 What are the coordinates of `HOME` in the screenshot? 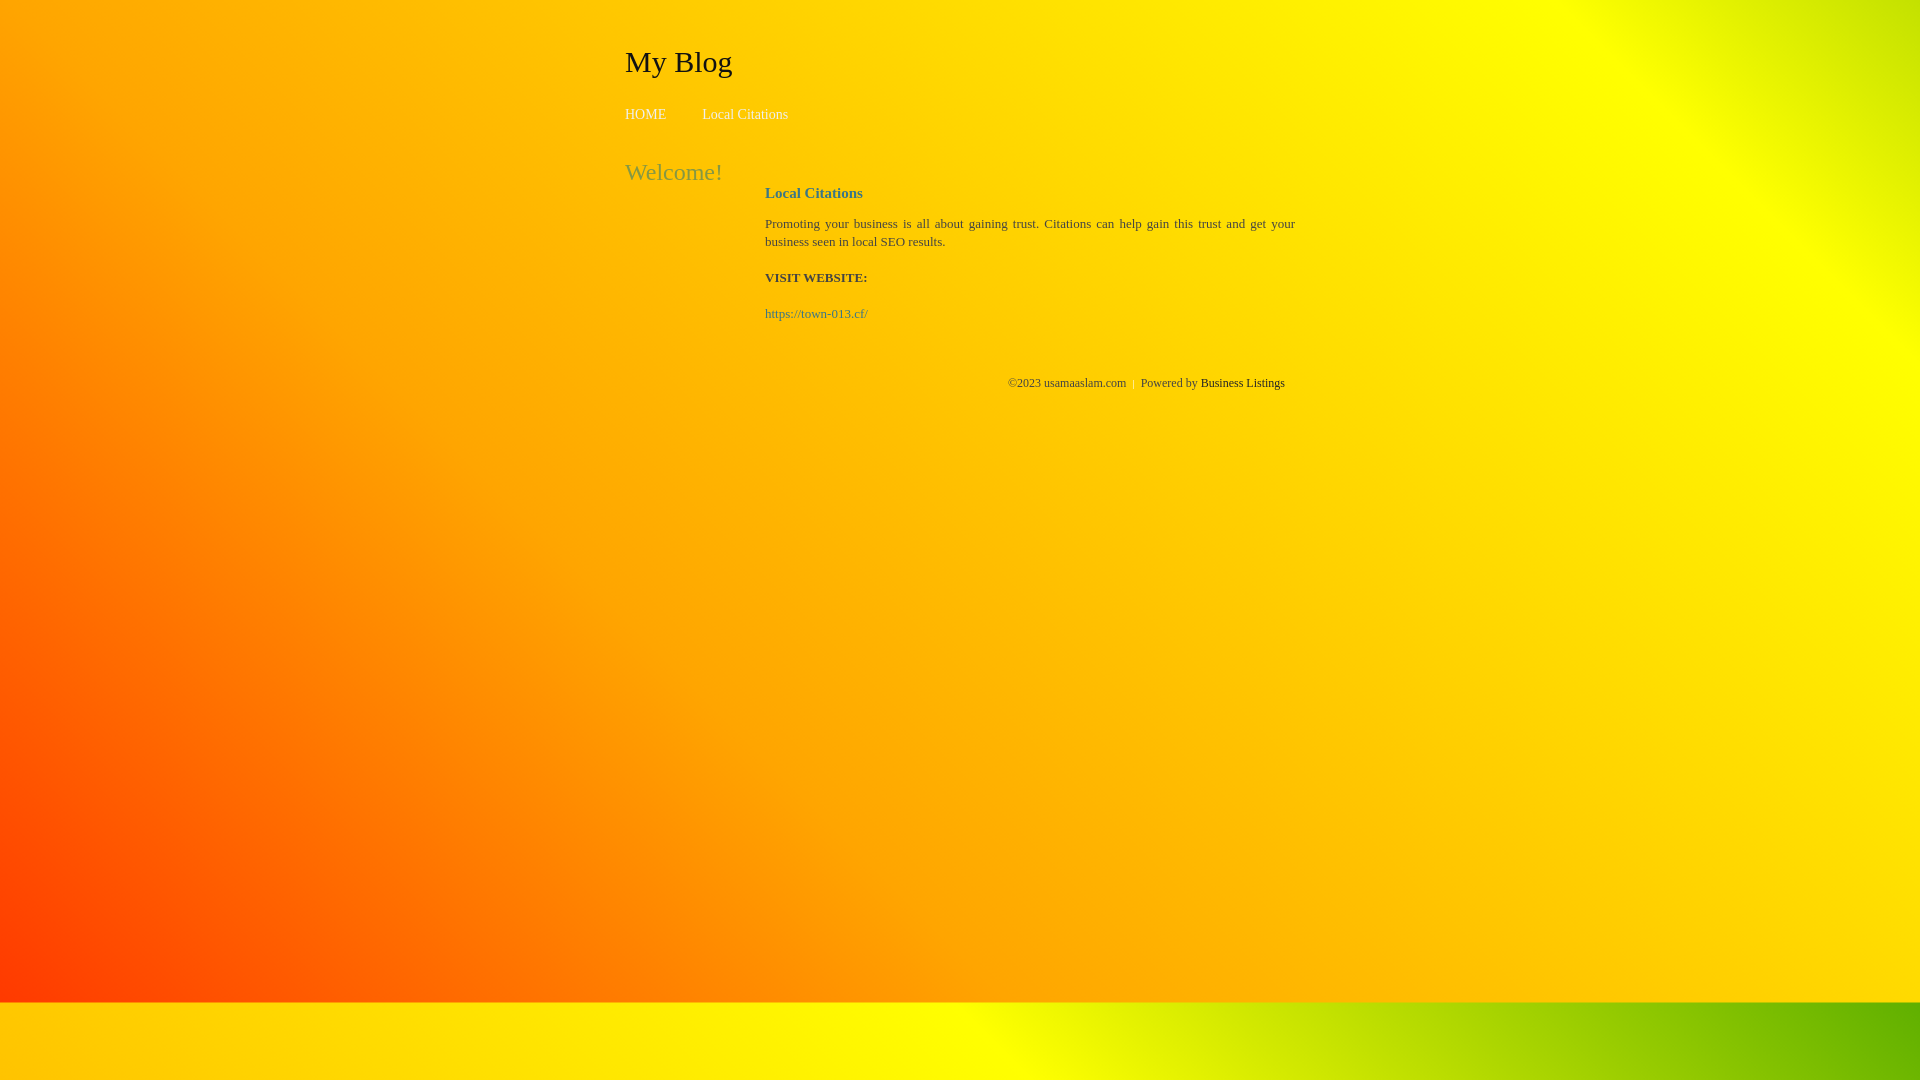 It's located at (646, 114).